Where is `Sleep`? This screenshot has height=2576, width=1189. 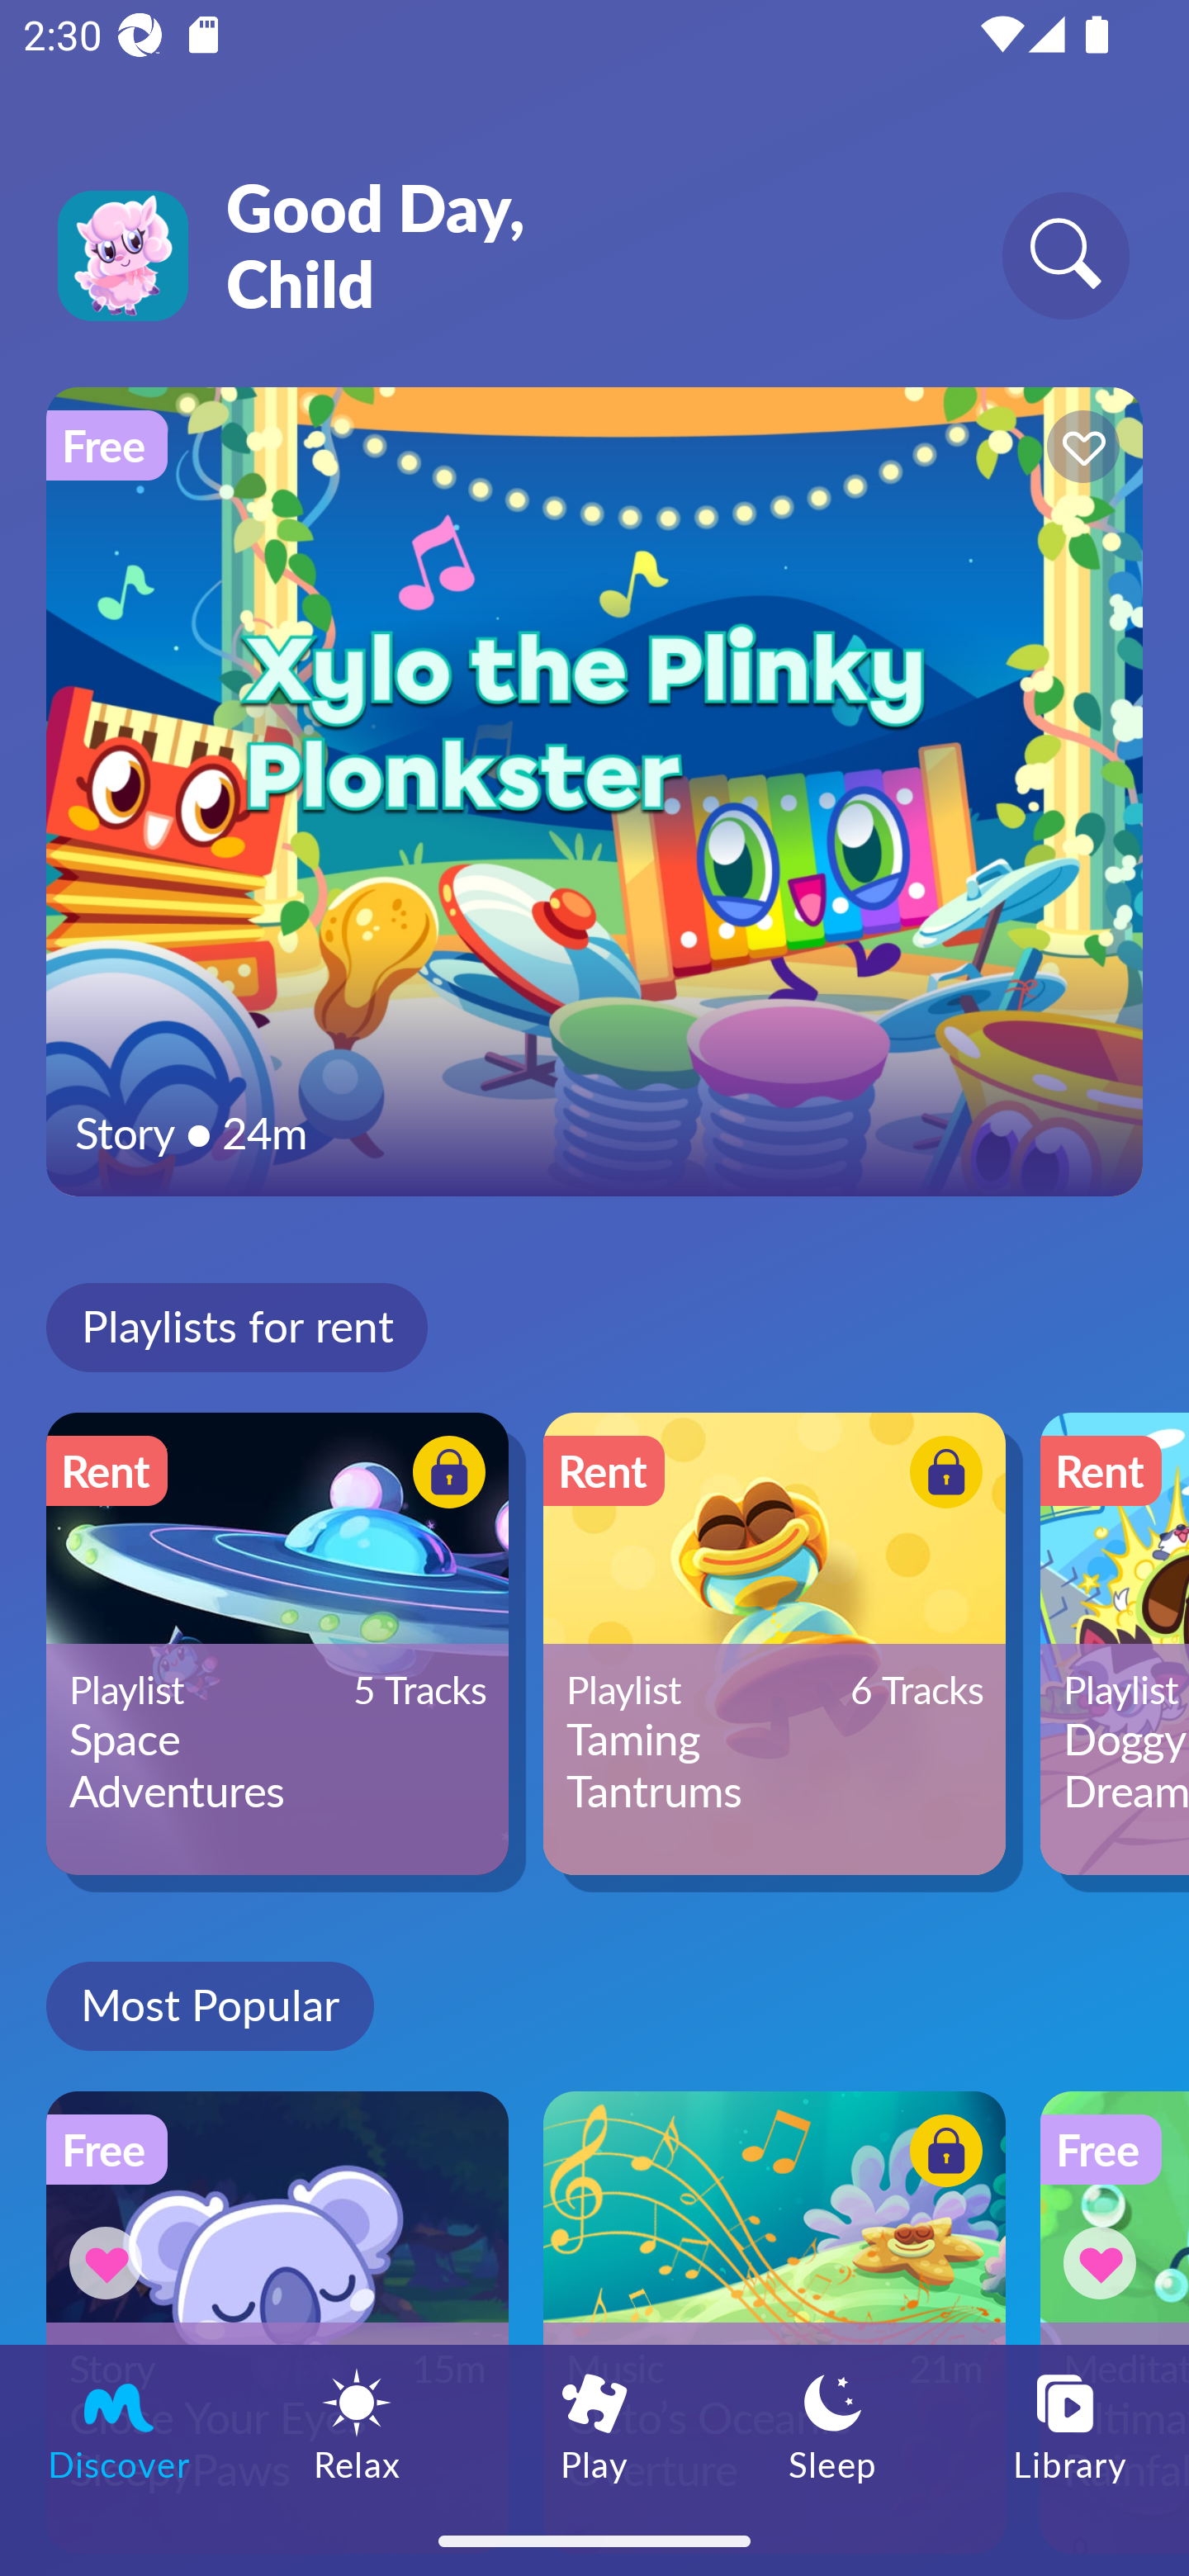 Sleep is located at coordinates (832, 2425).